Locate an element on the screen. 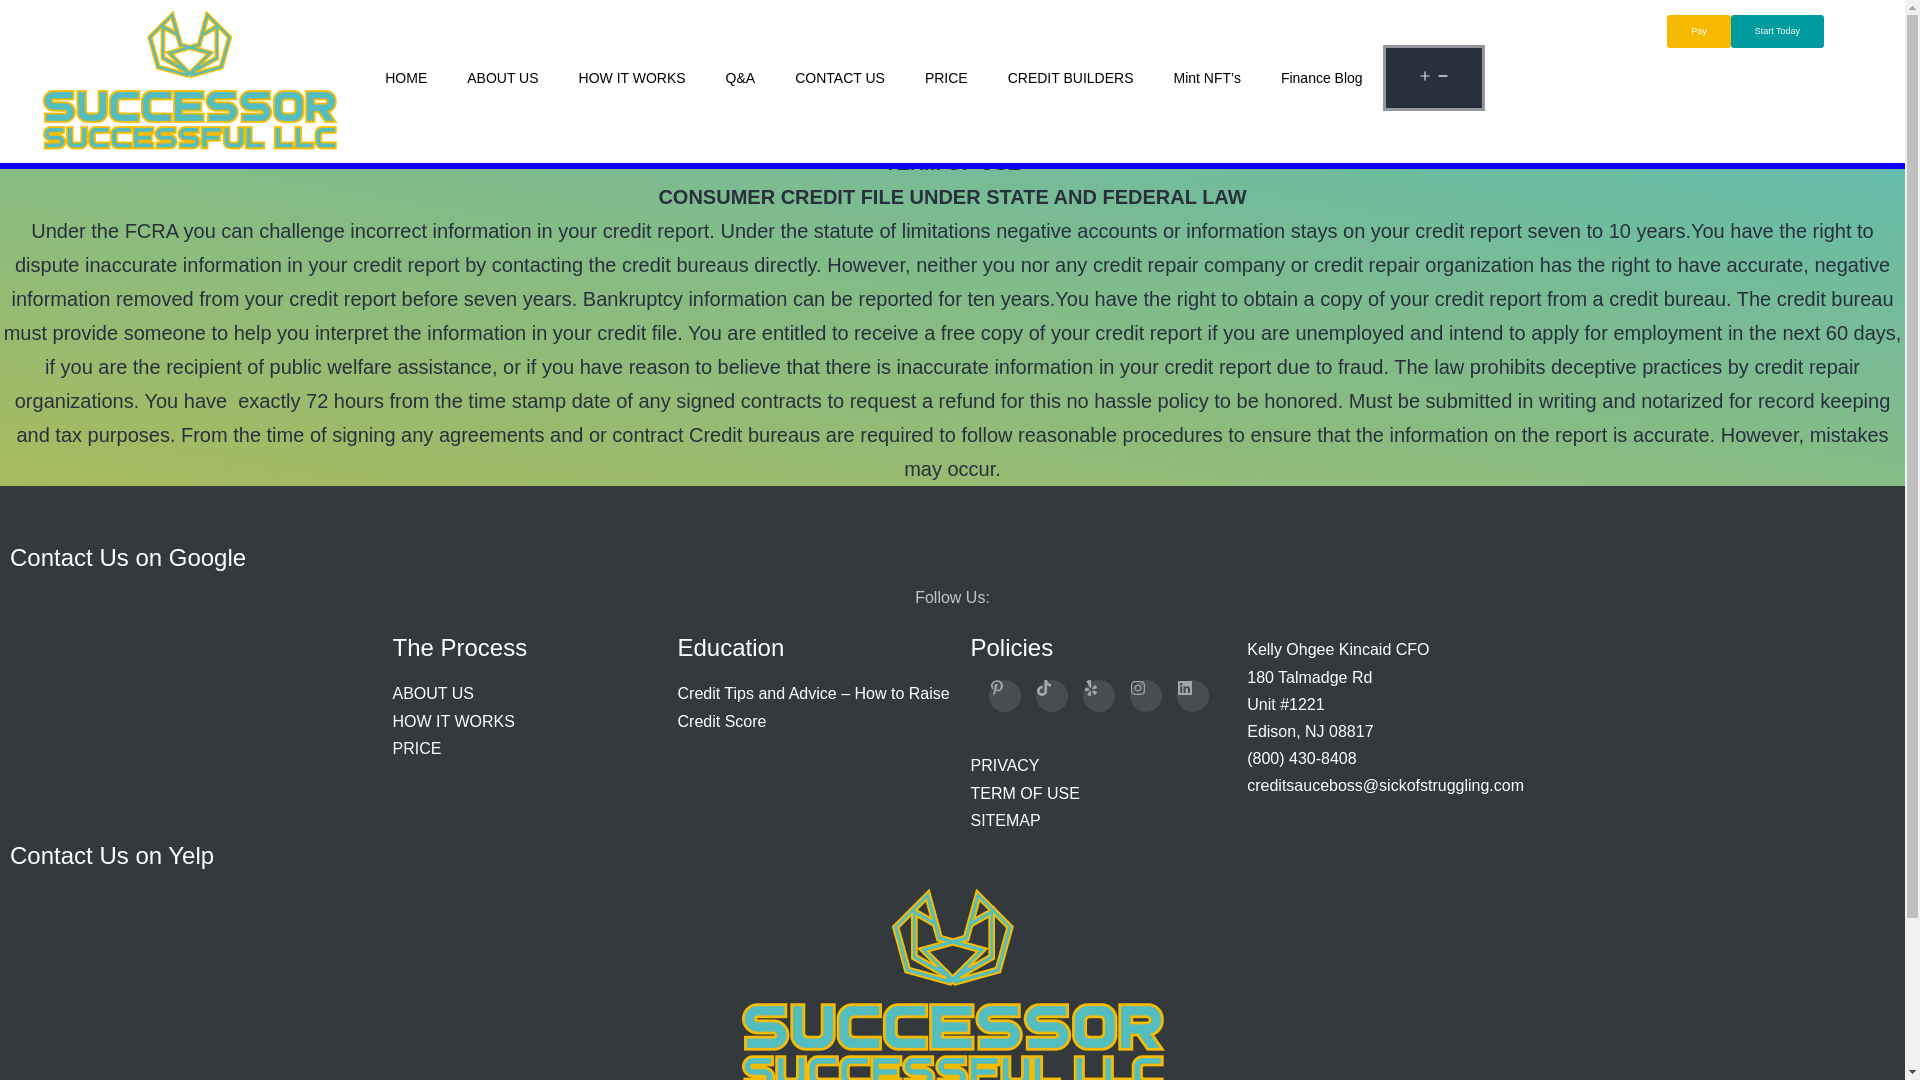 The image size is (1920, 1080). HOME is located at coordinates (406, 78).